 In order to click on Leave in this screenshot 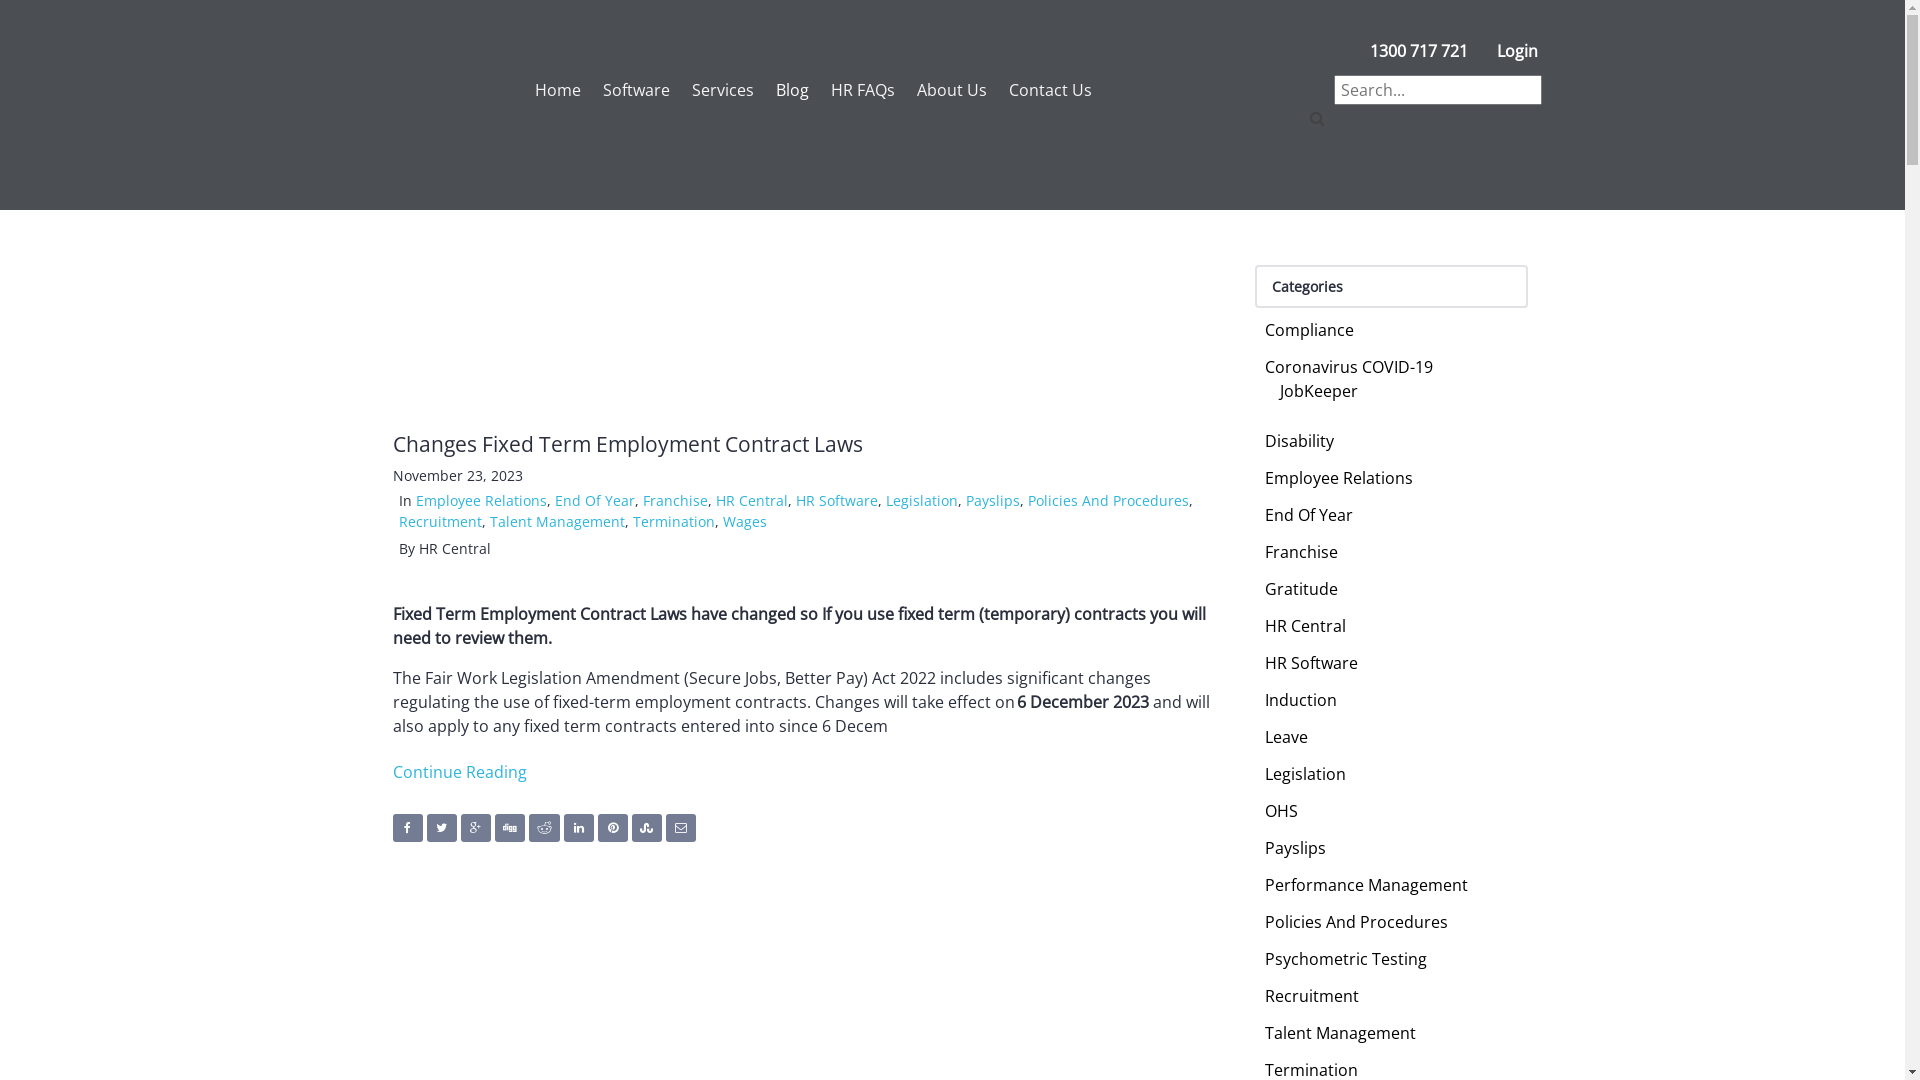, I will do `click(1286, 736)`.